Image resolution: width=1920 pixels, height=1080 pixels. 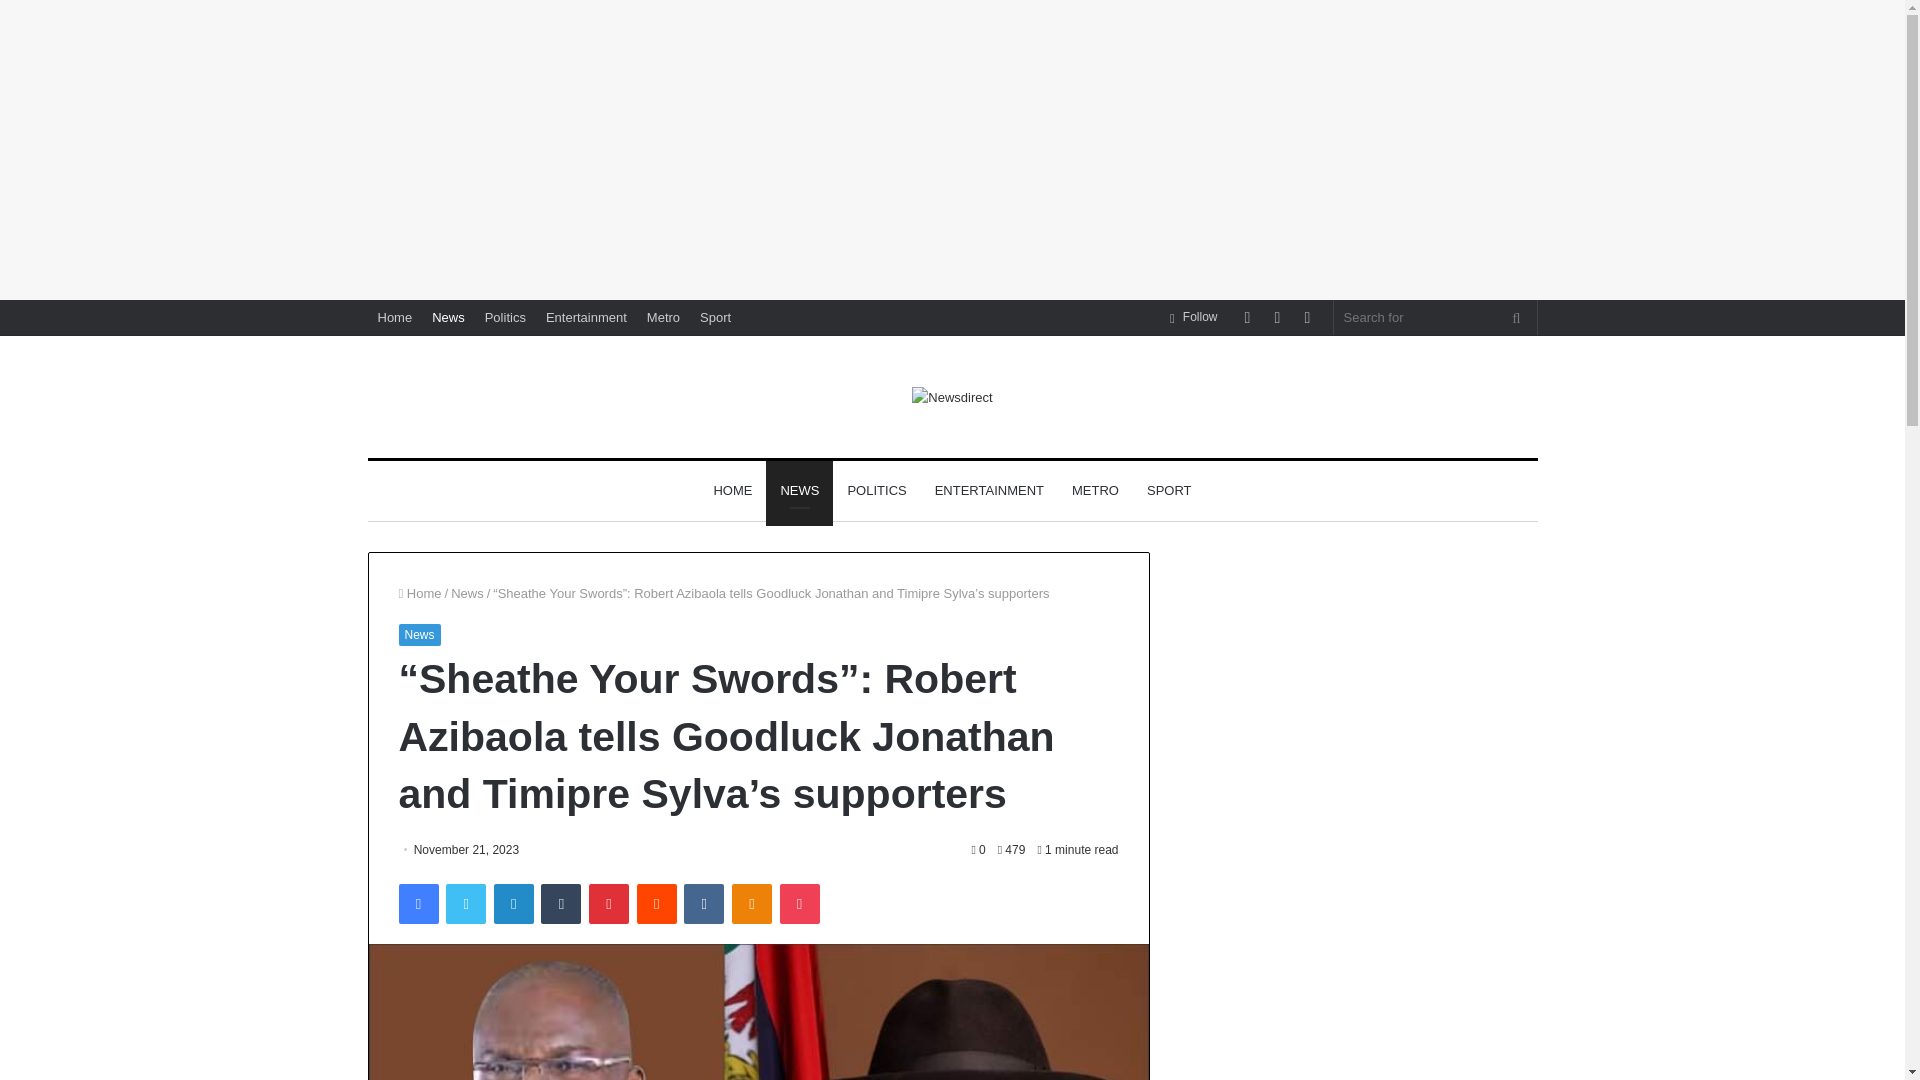 What do you see at coordinates (419, 593) in the screenshot?
I see `Home` at bounding box center [419, 593].